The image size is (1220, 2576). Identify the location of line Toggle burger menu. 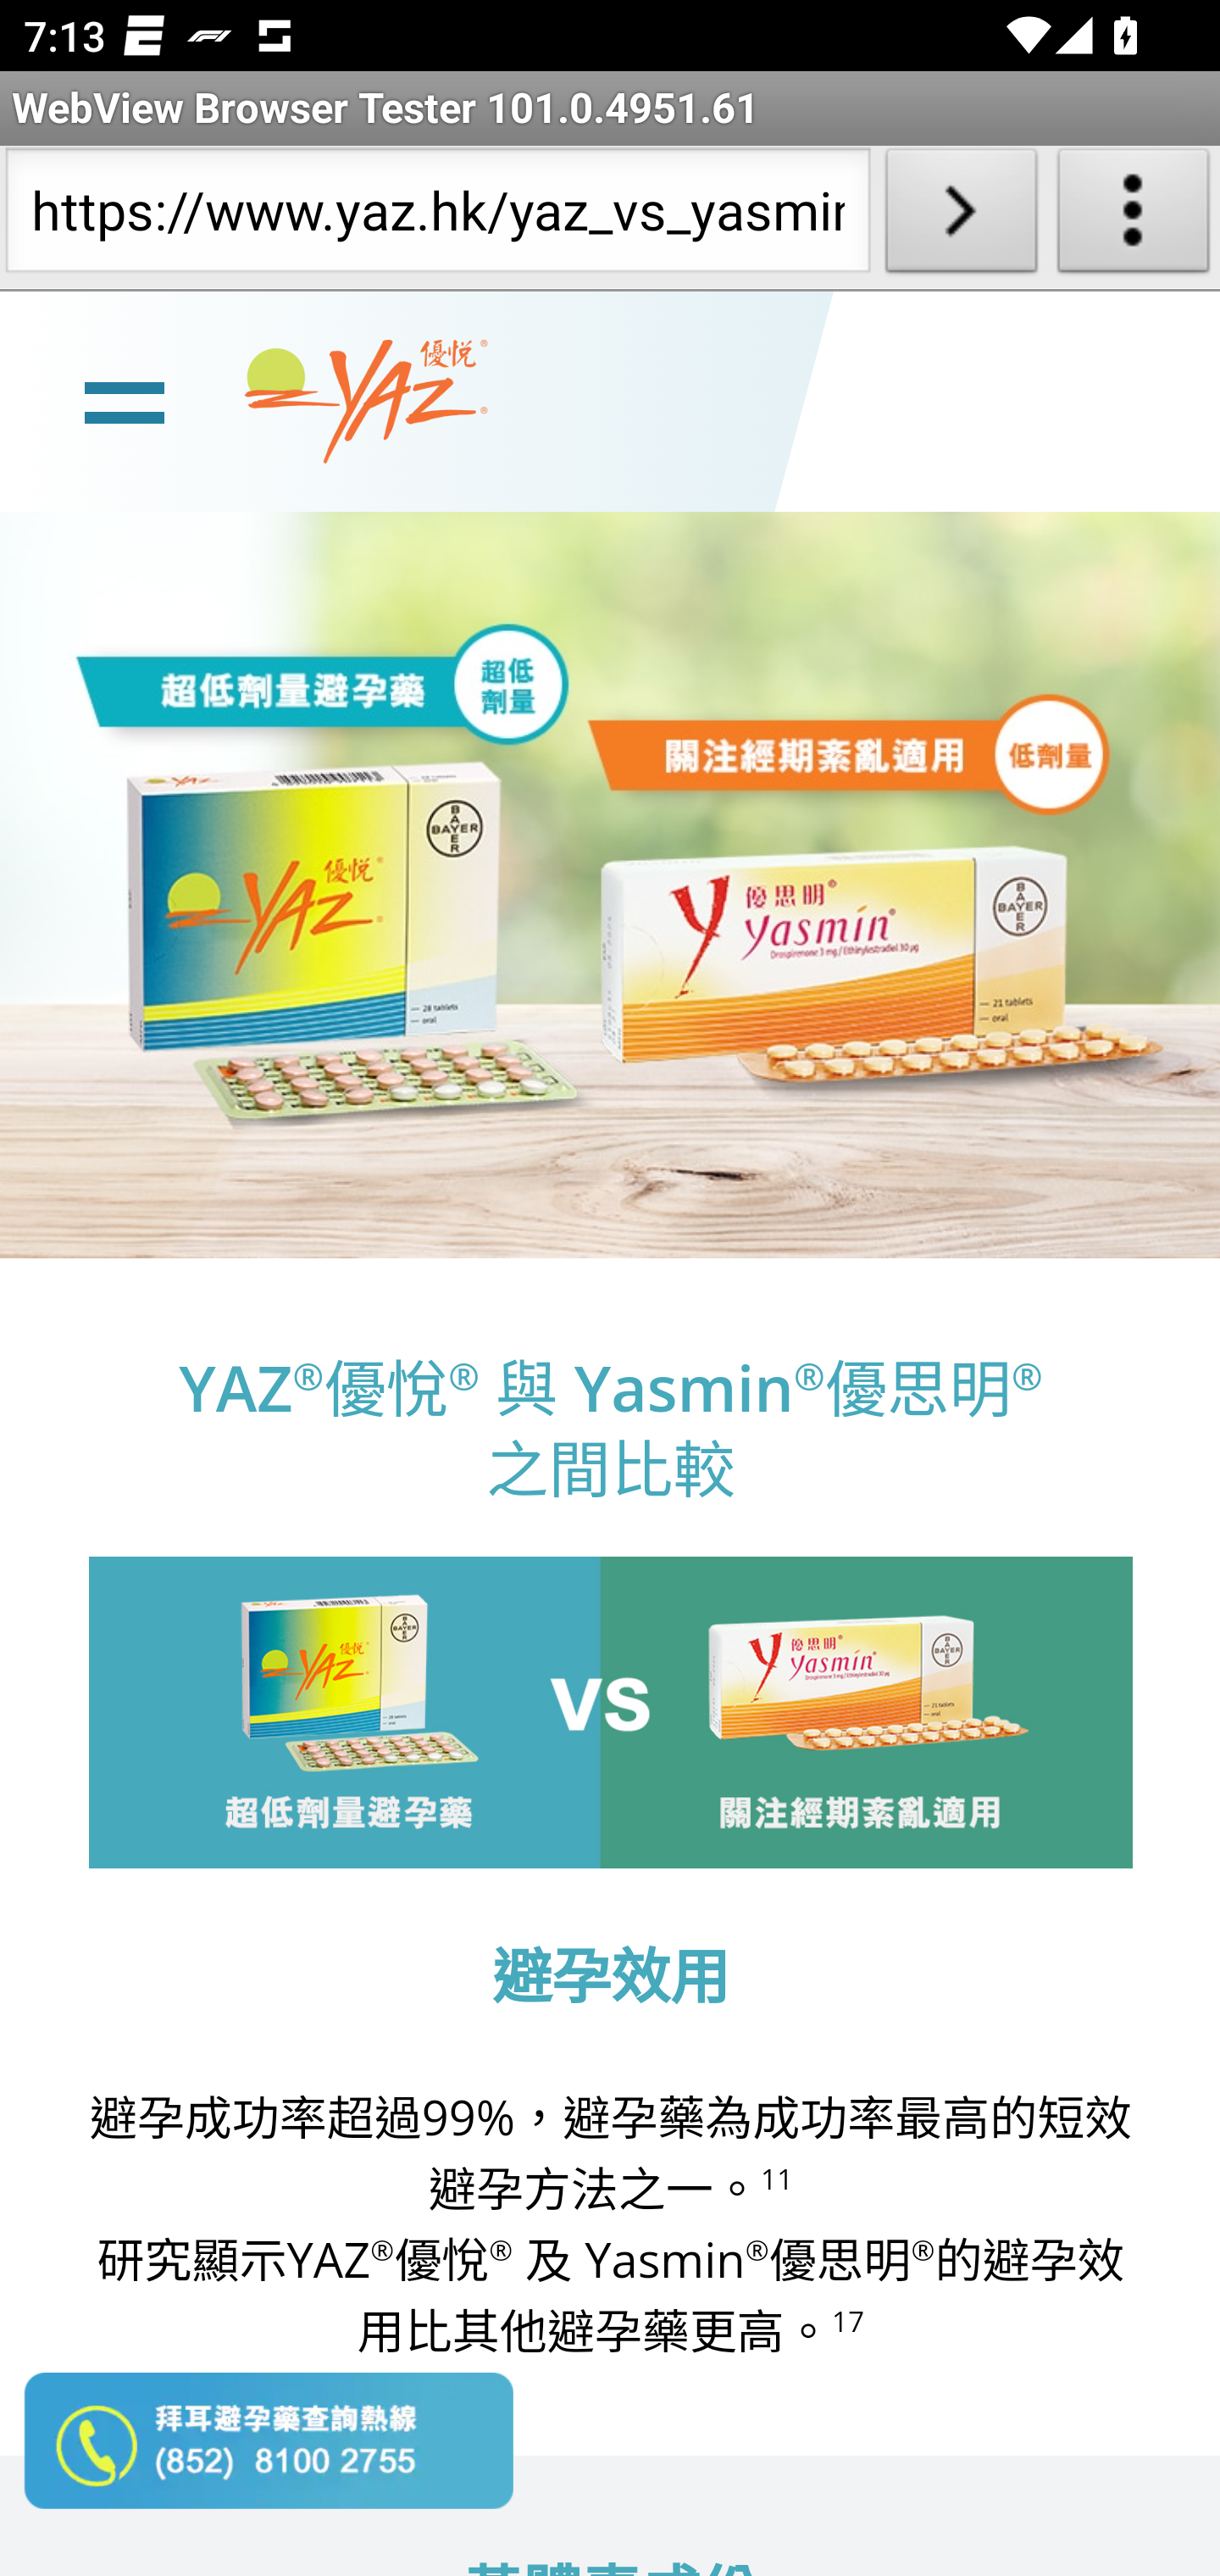
(124, 399).